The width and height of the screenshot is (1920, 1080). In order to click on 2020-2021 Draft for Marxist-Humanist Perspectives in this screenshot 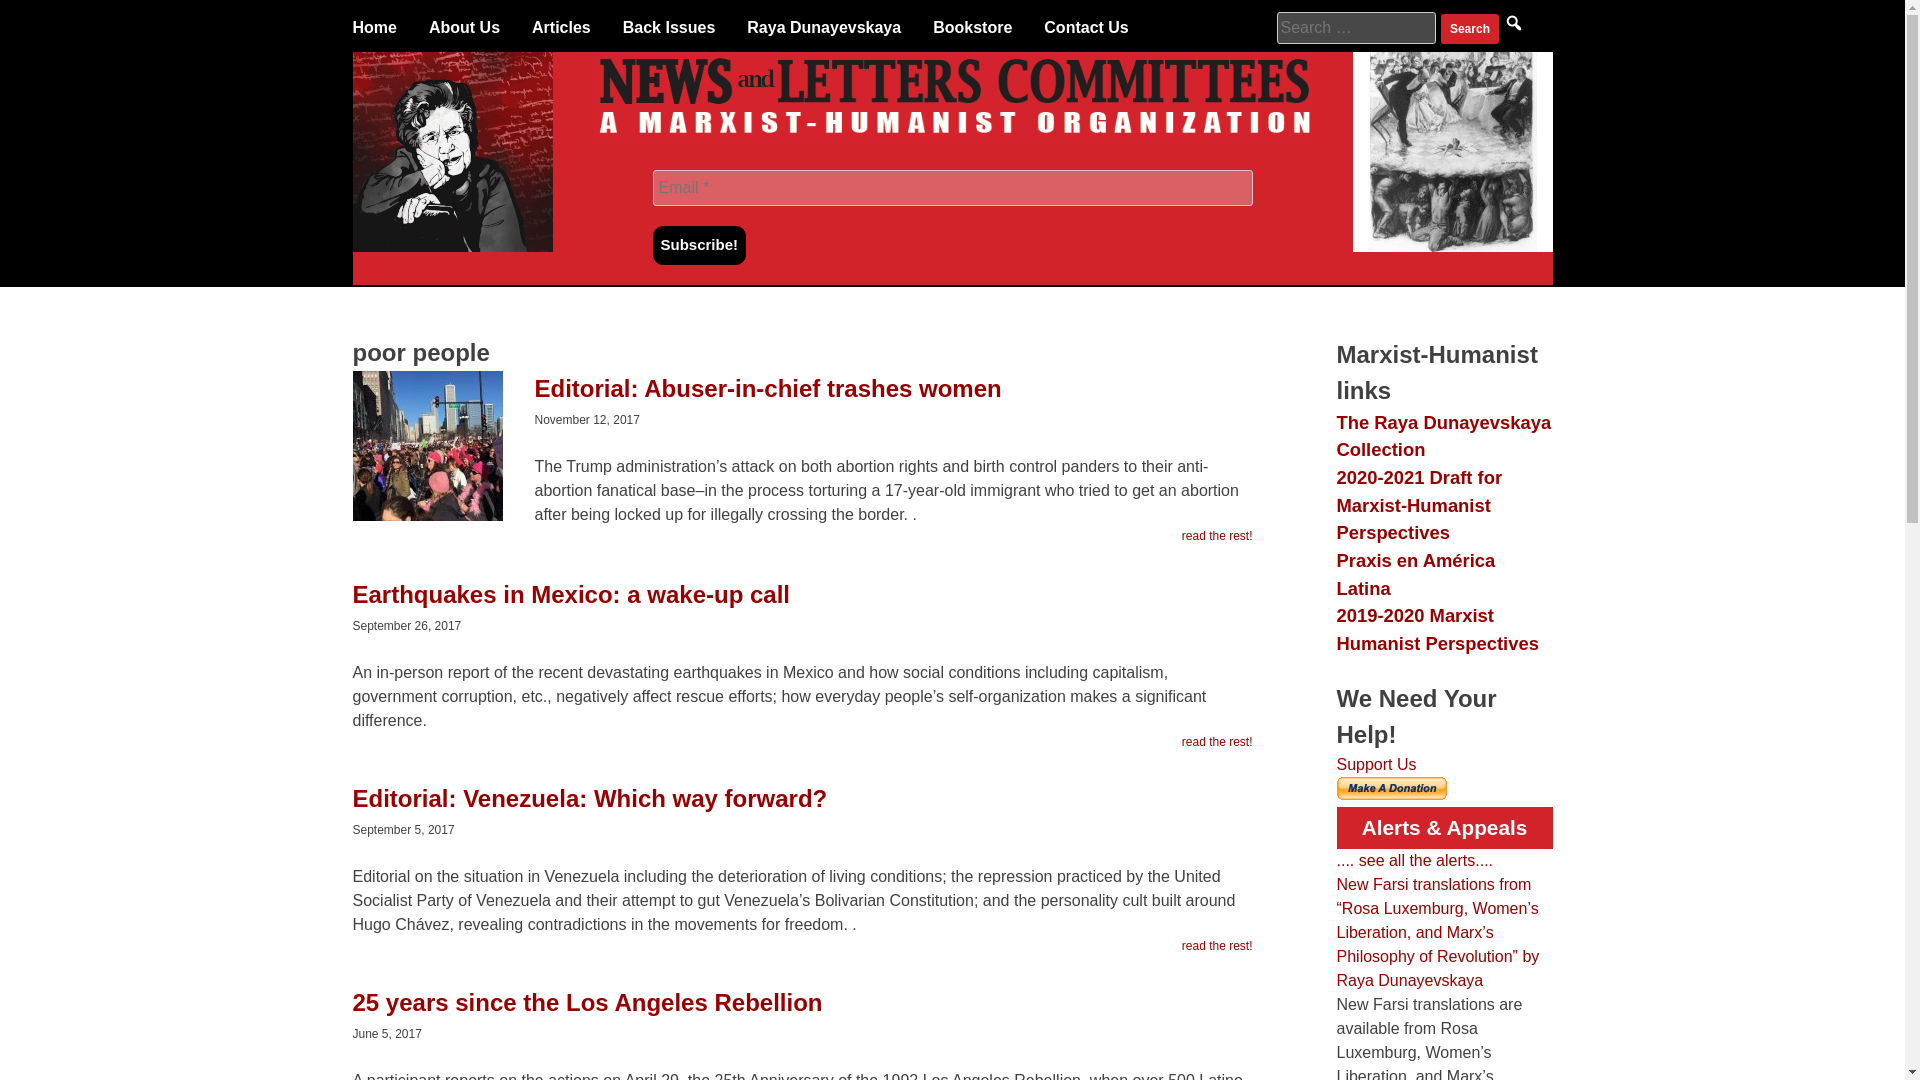, I will do `click(1418, 504)`.